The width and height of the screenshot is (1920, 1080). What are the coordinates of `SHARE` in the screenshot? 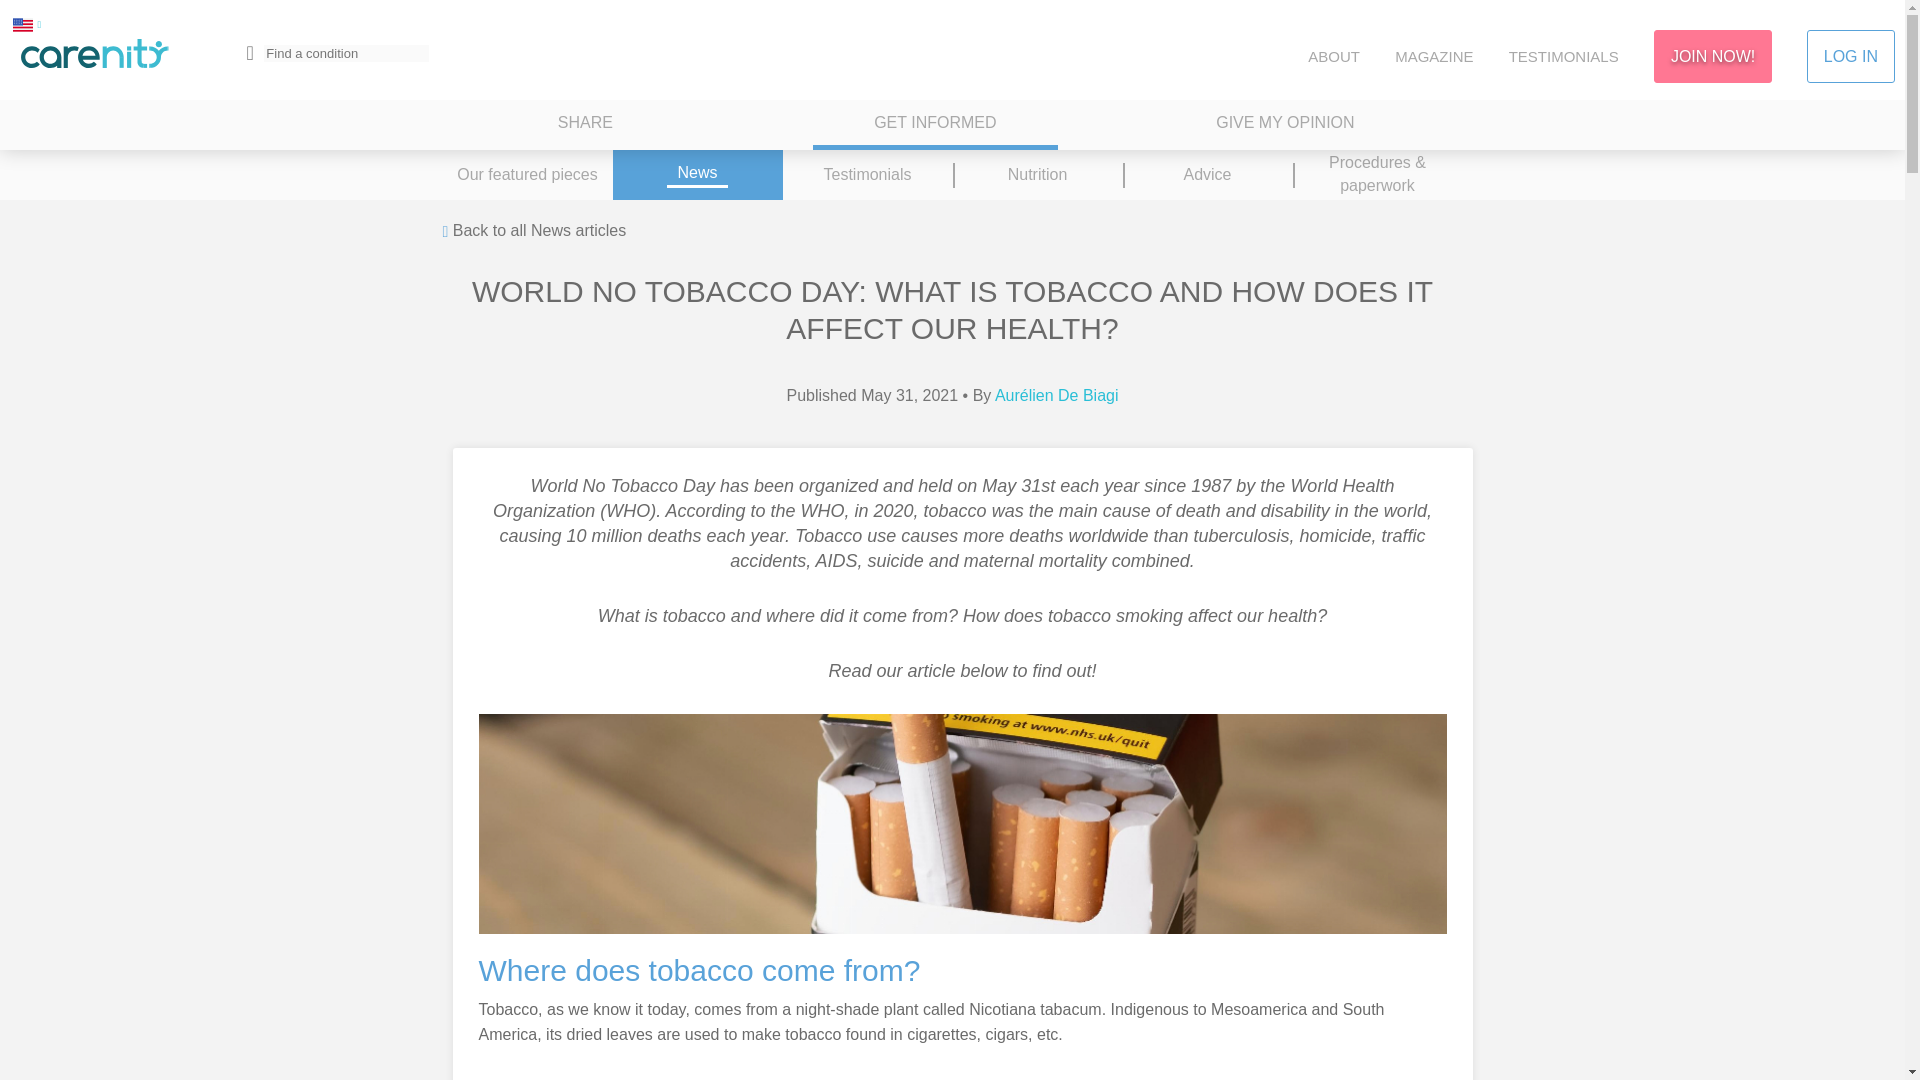 It's located at (585, 125).